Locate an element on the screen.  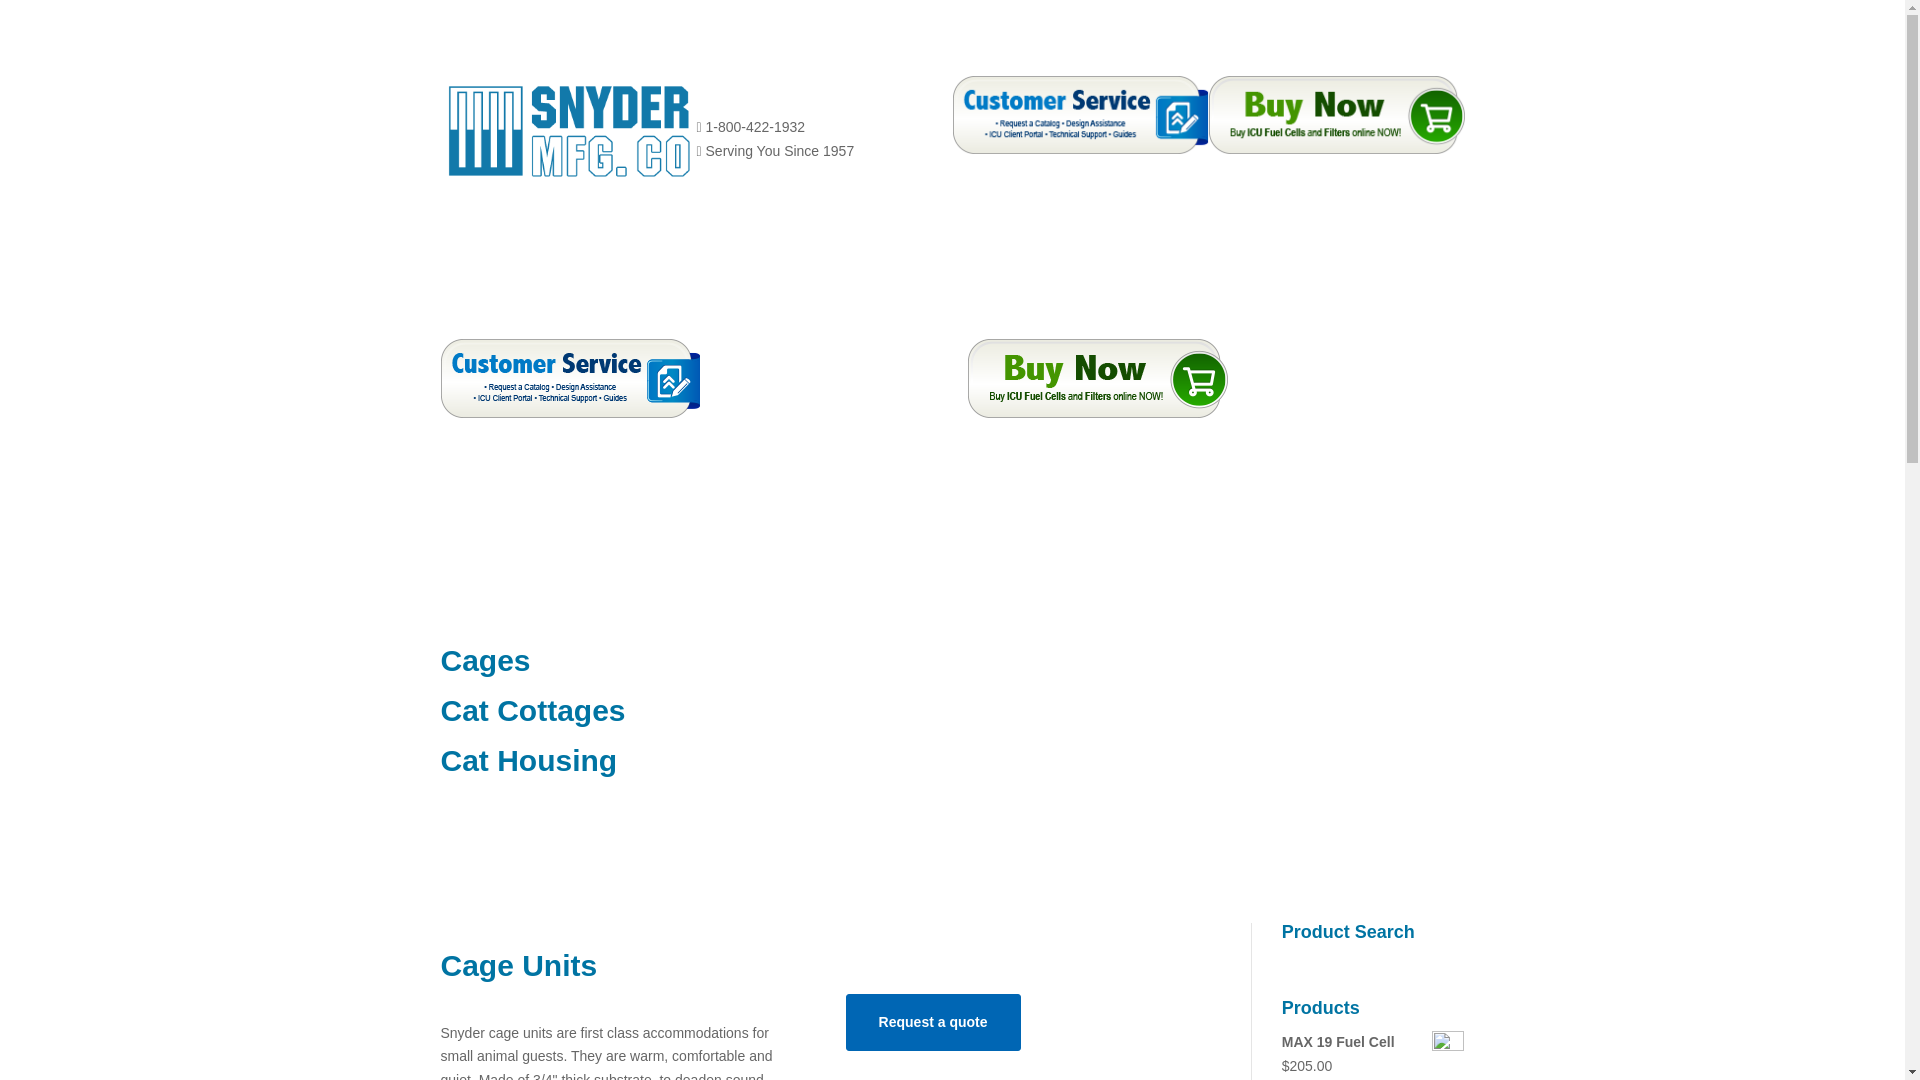
Follow on LinkedIn is located at coordinates (752, 92).